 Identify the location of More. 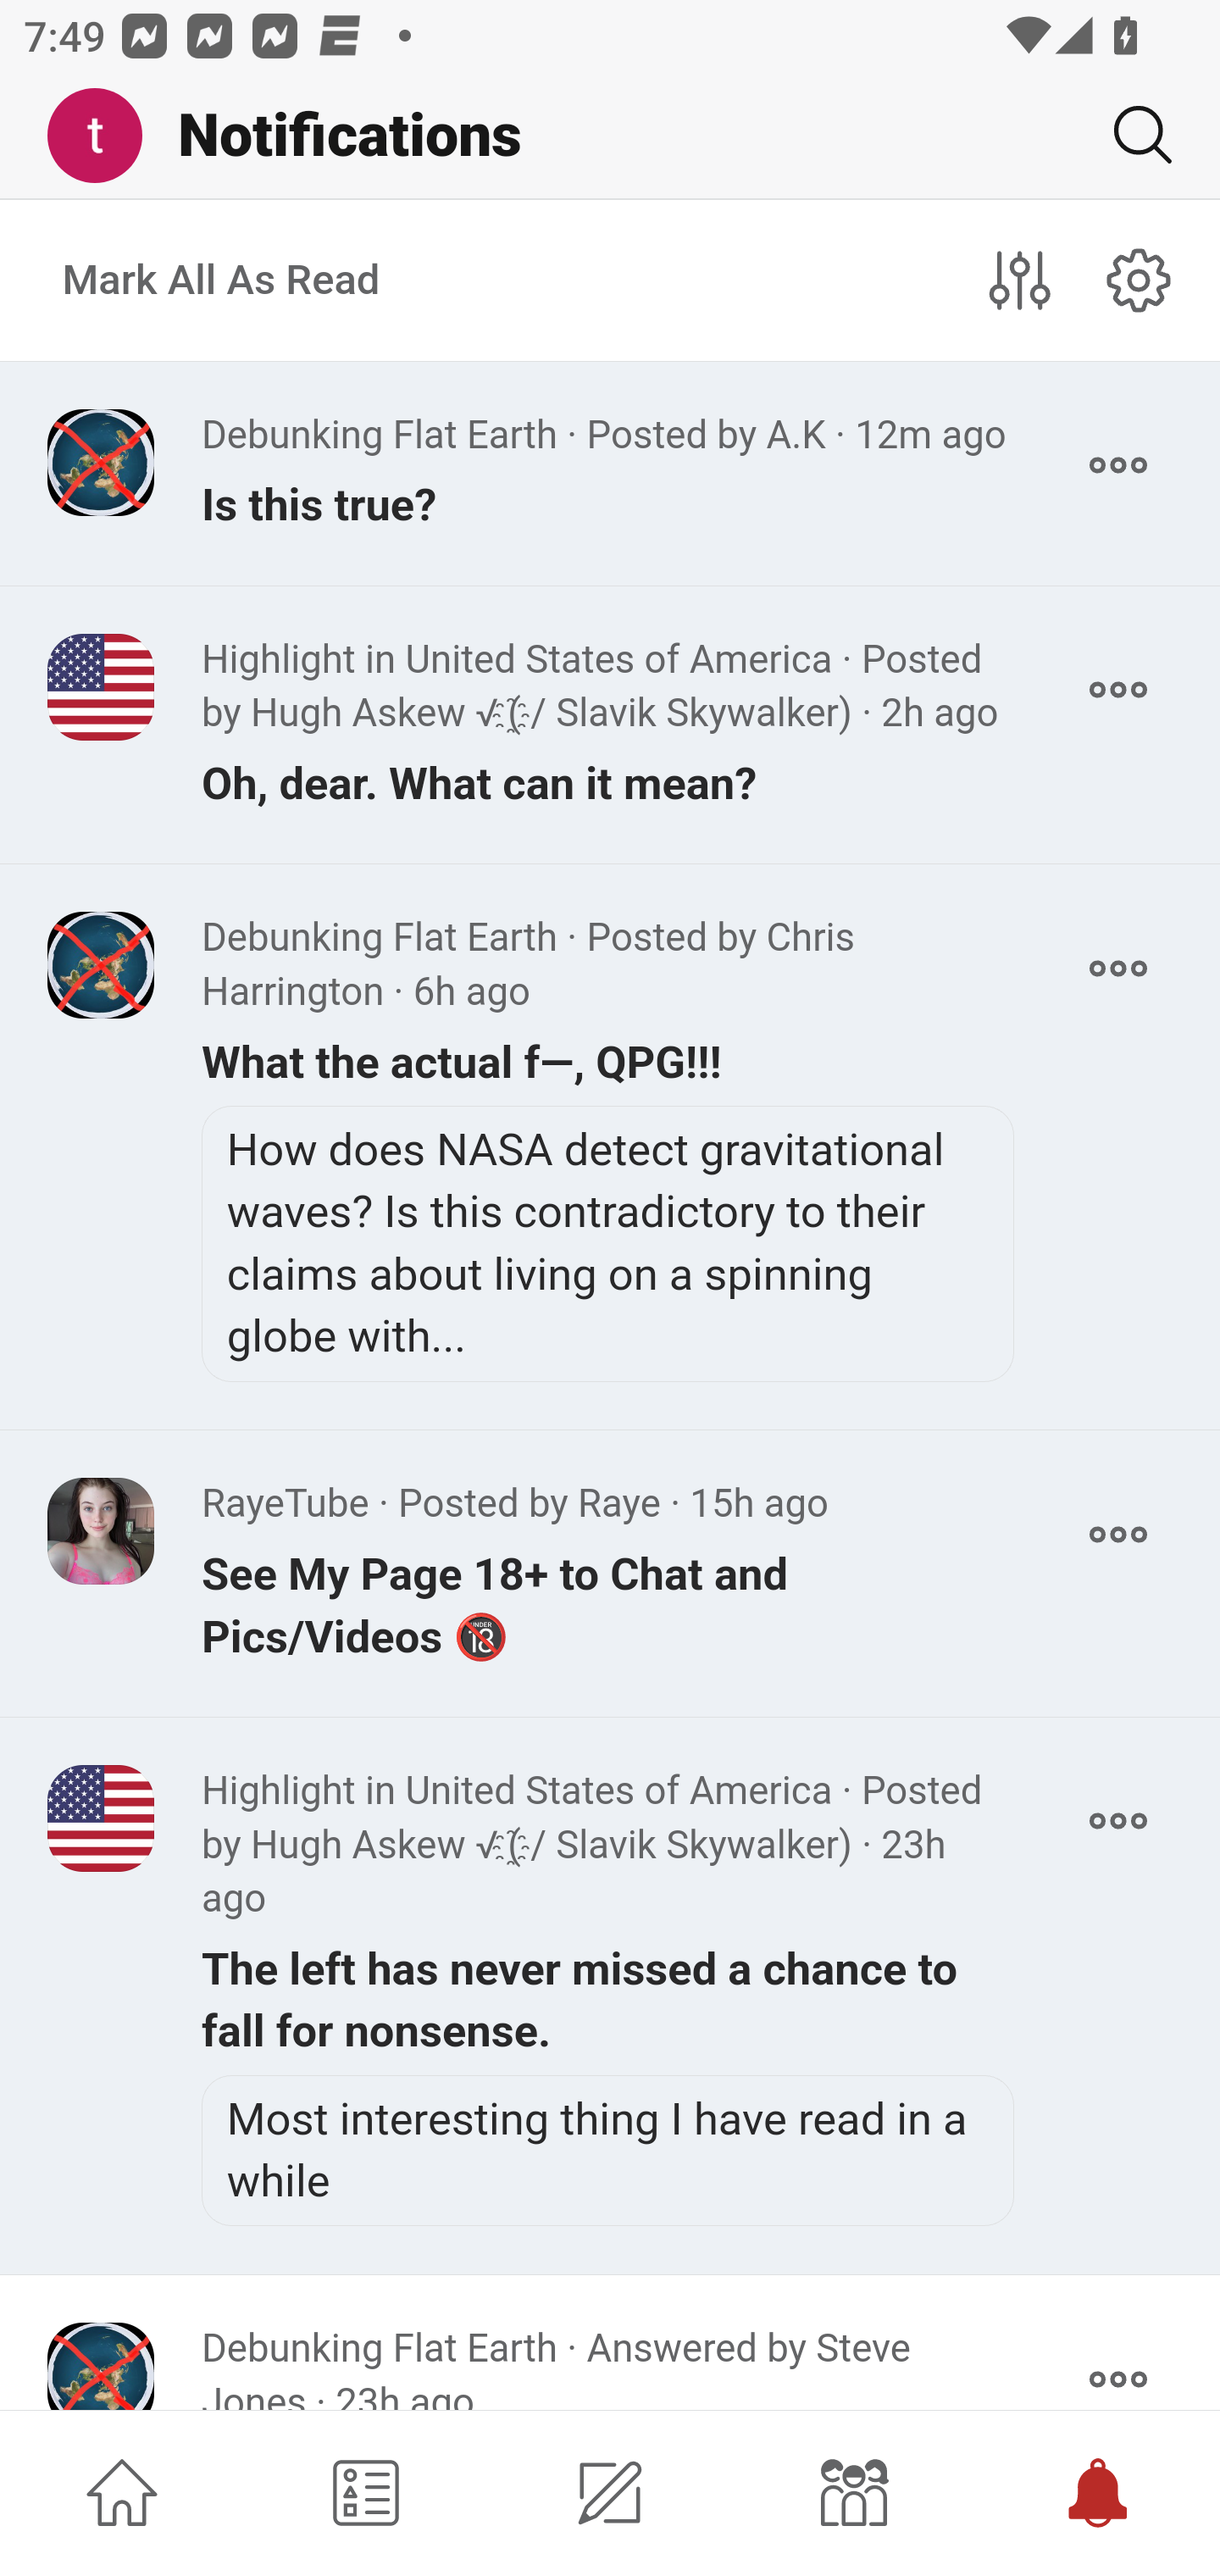
(1118, 1535).